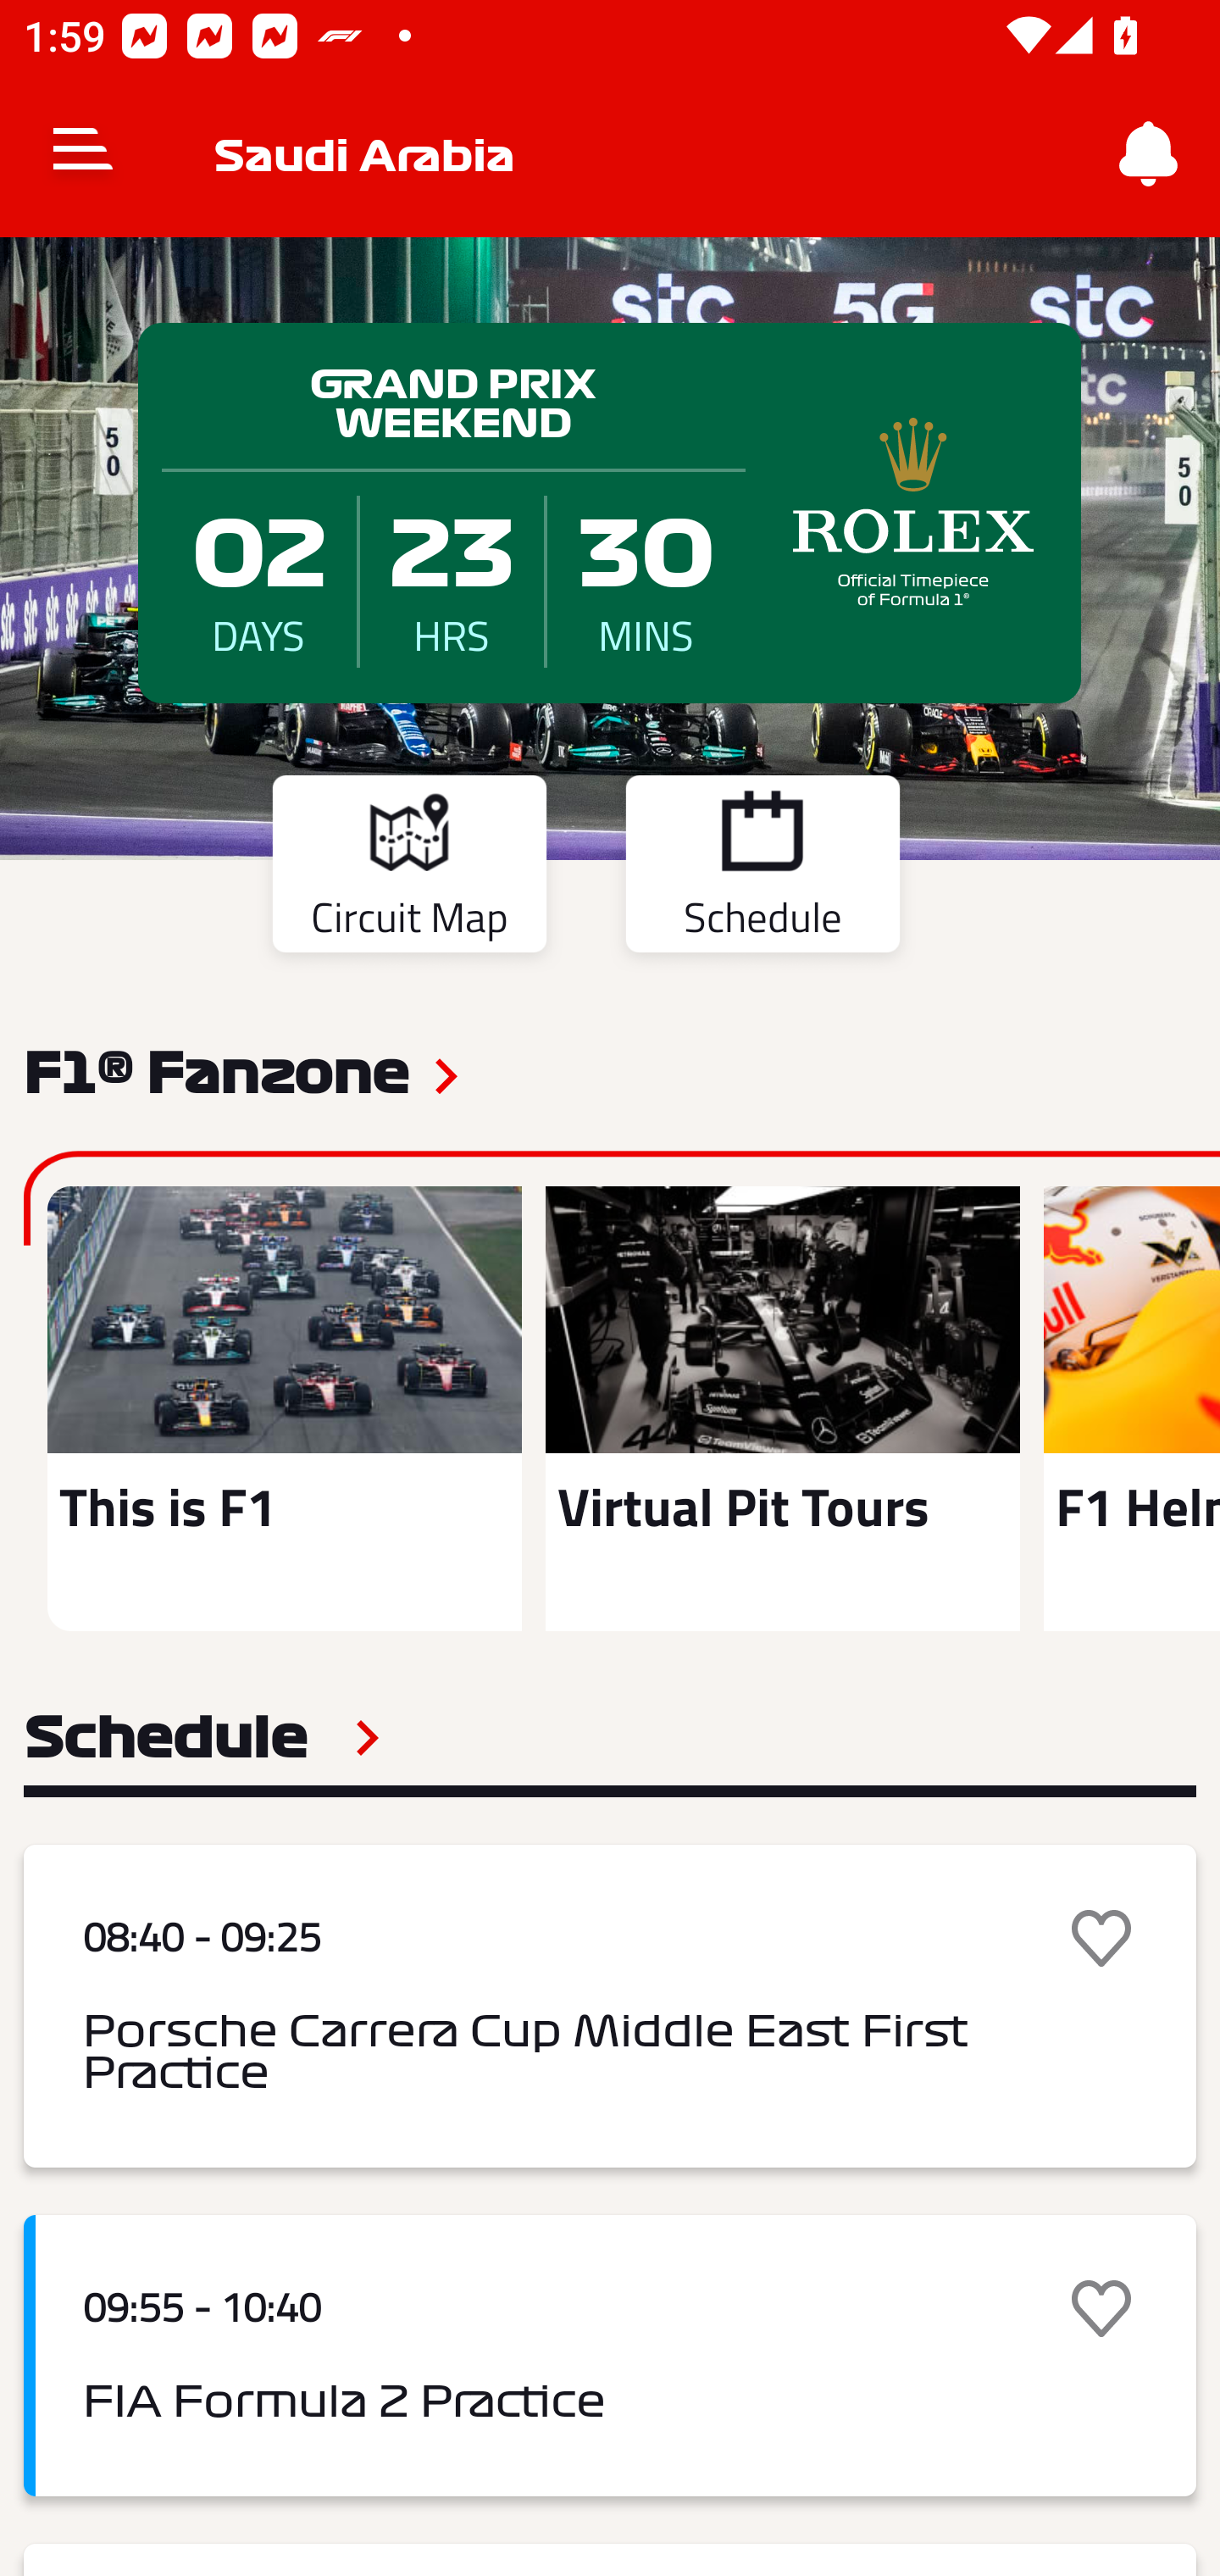  What do you see at coordinates (216, 1070) in the screenshot?
I see `F1® Fanzone` at bounding box center [216, 1070].